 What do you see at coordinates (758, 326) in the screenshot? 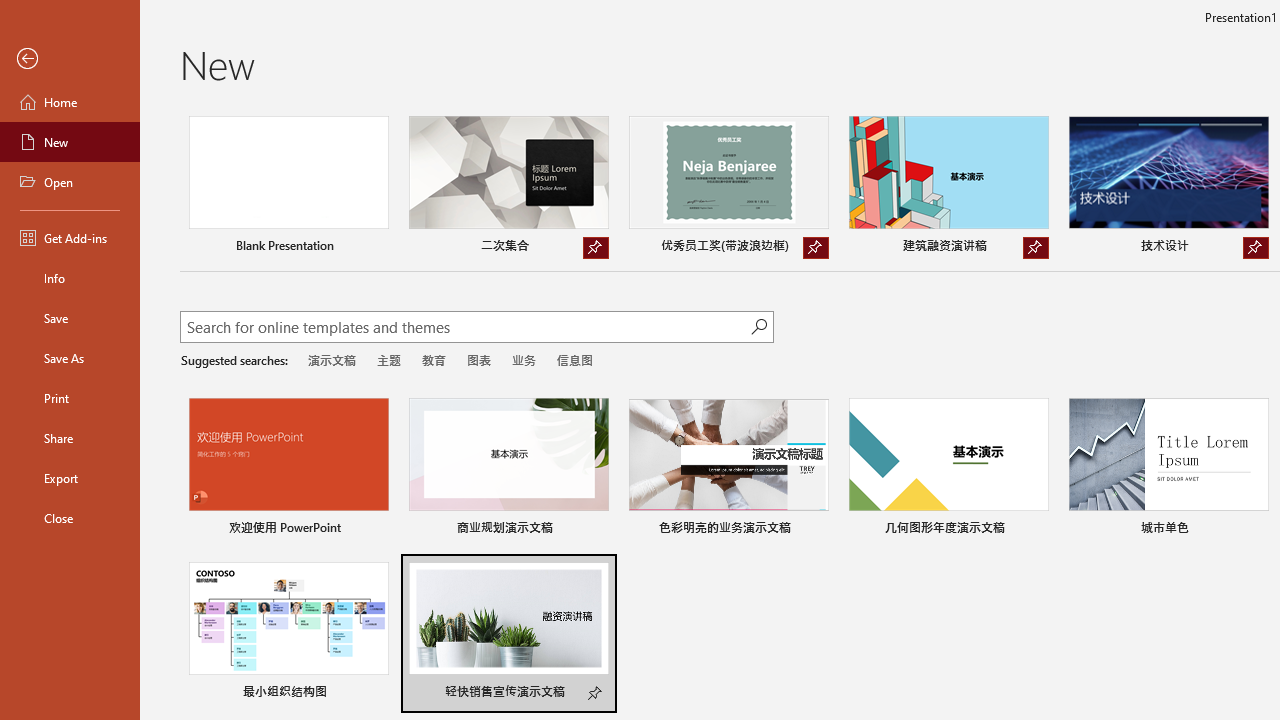
I see `Start searching` at bounding box center [758, 326].